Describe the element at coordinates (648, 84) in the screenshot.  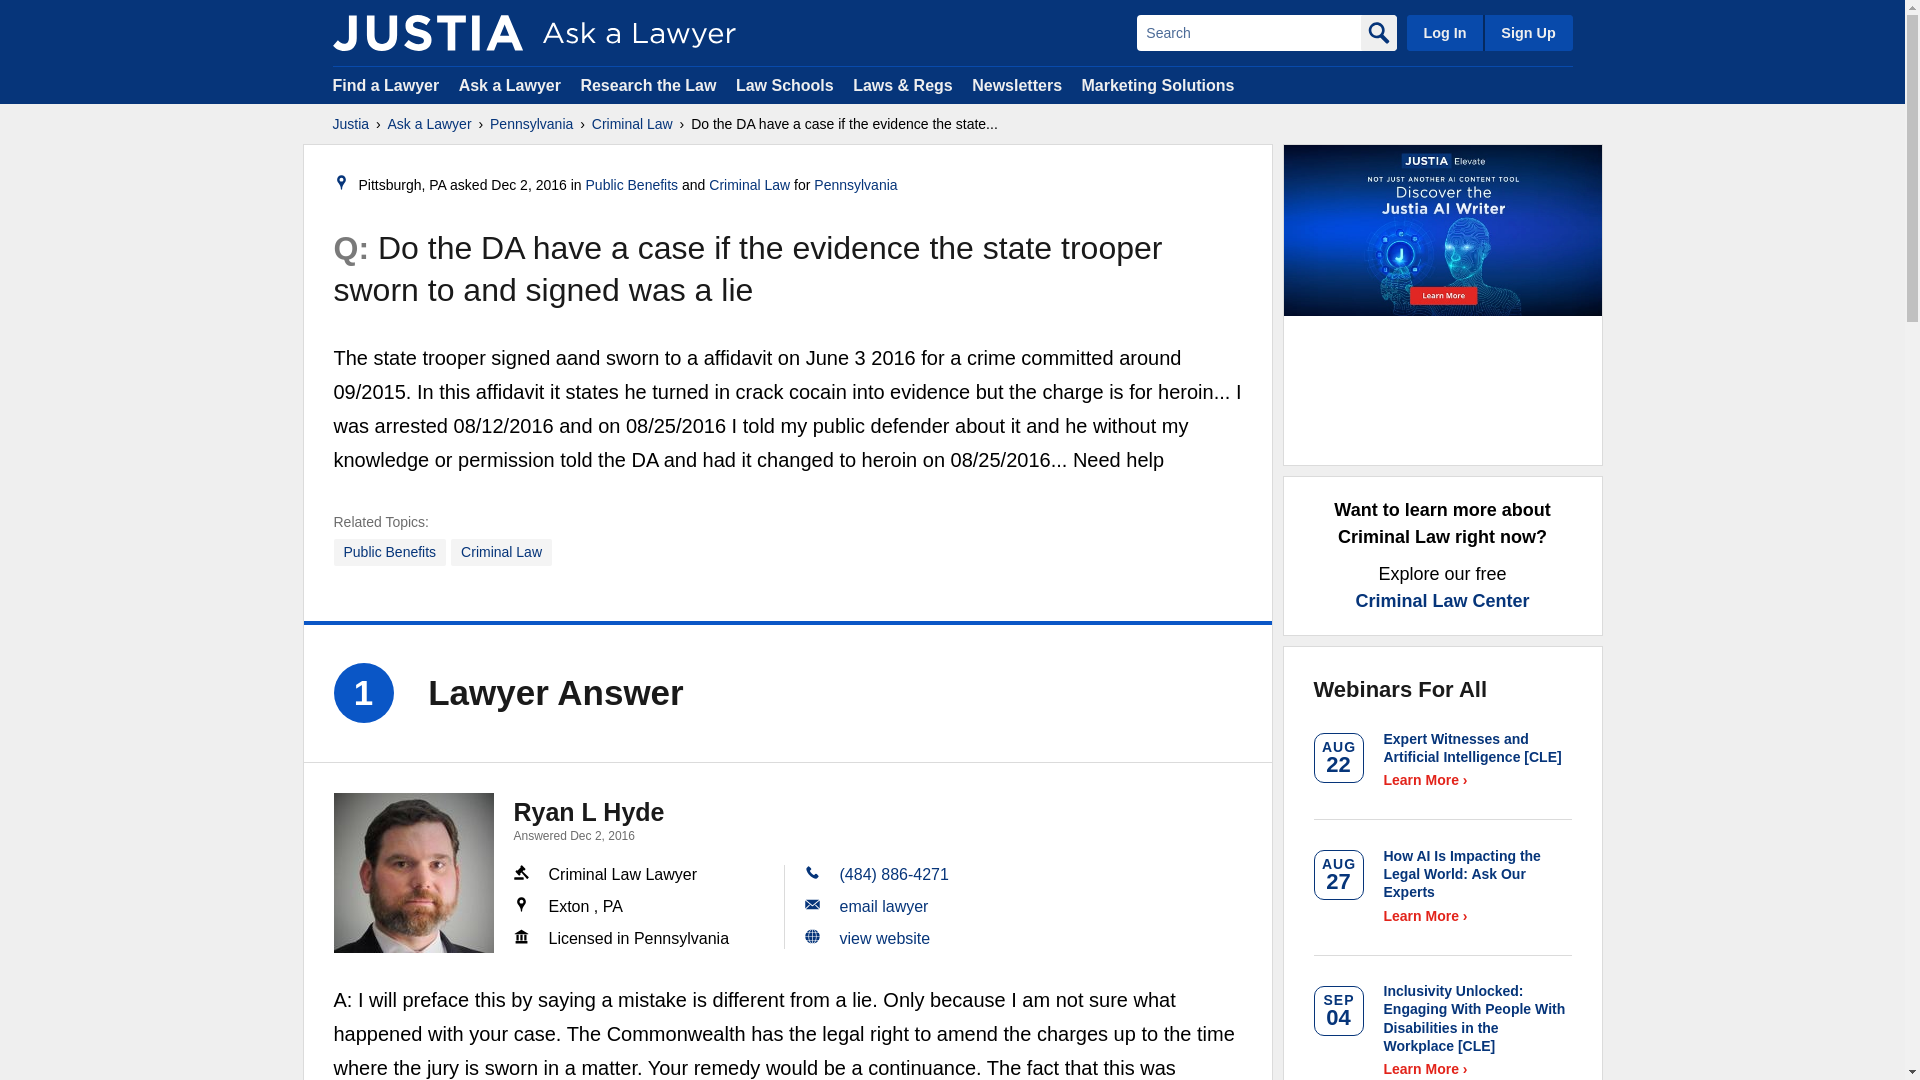
I see `Research the Law` at that location.